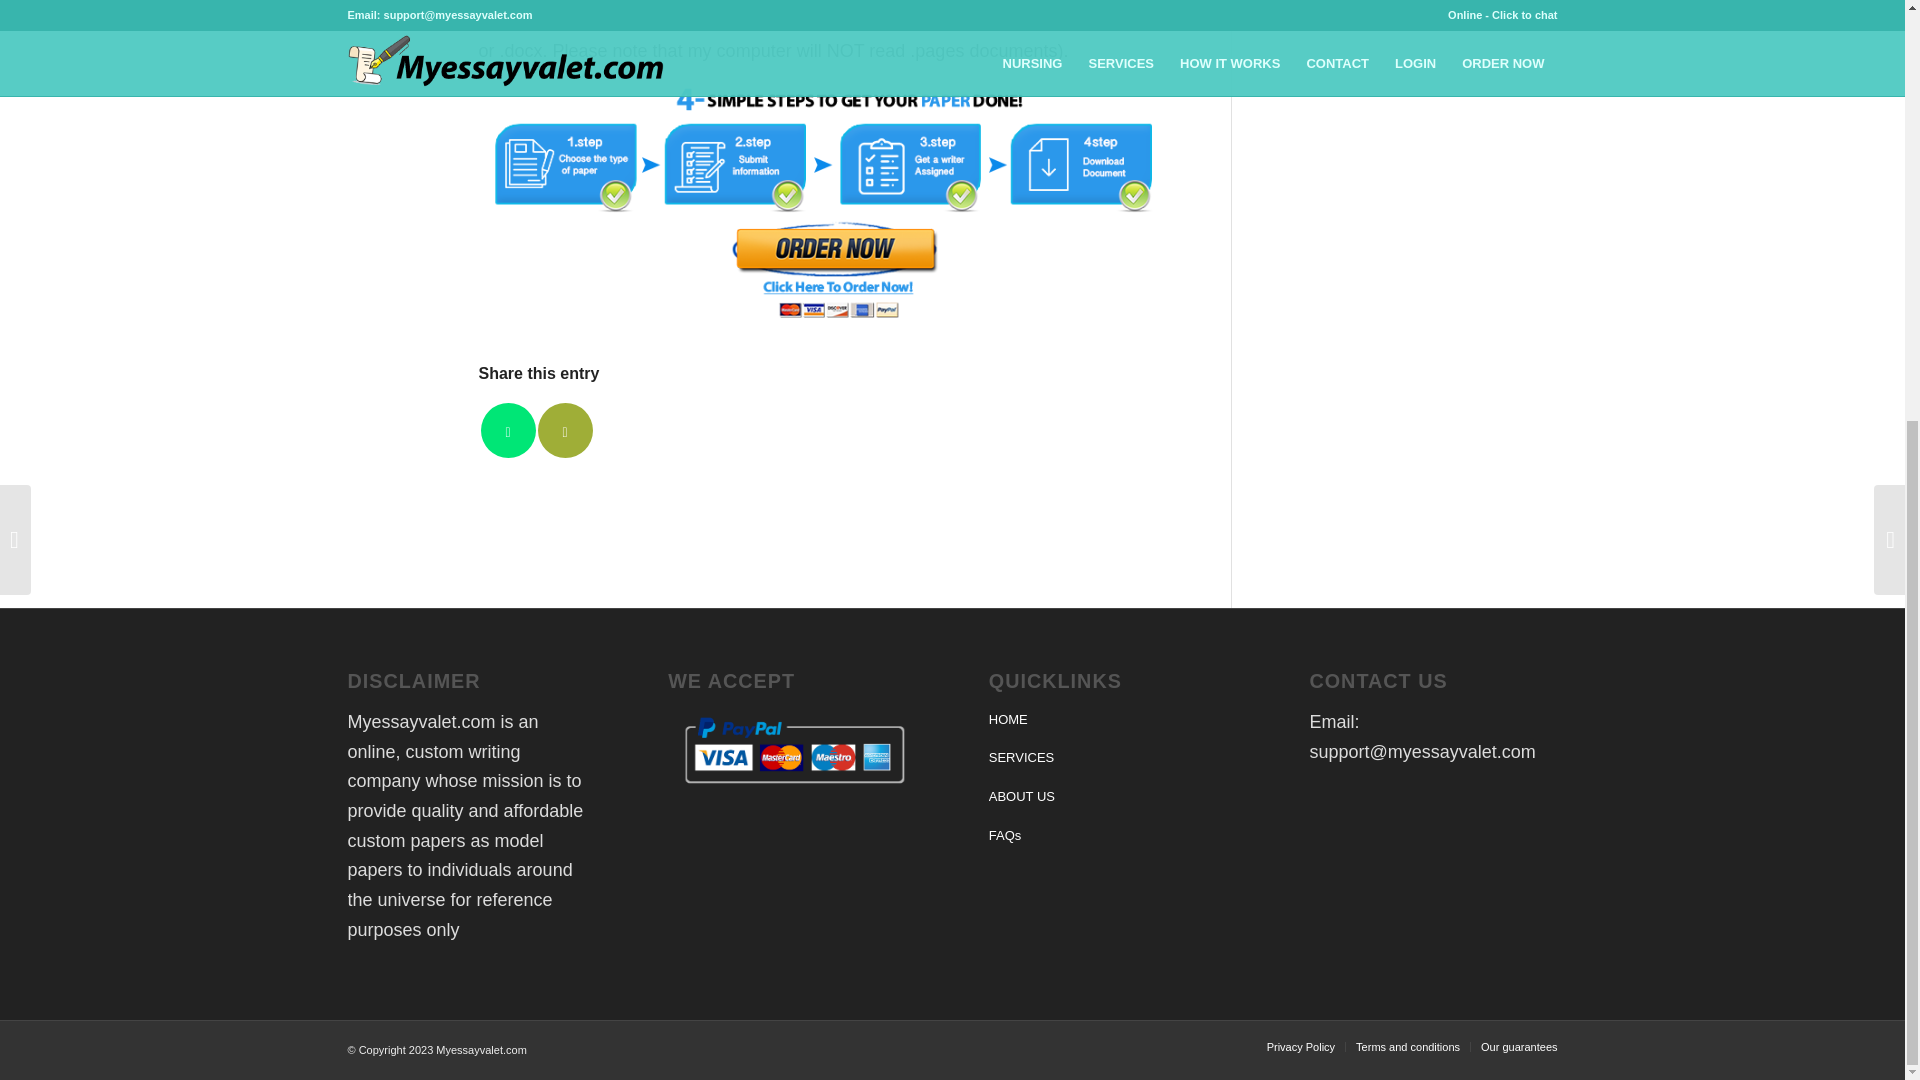  What do you see at coordinates (1112, 758) in the screenshot?
I see `SERVICES` at bounding box center [1112, 758].